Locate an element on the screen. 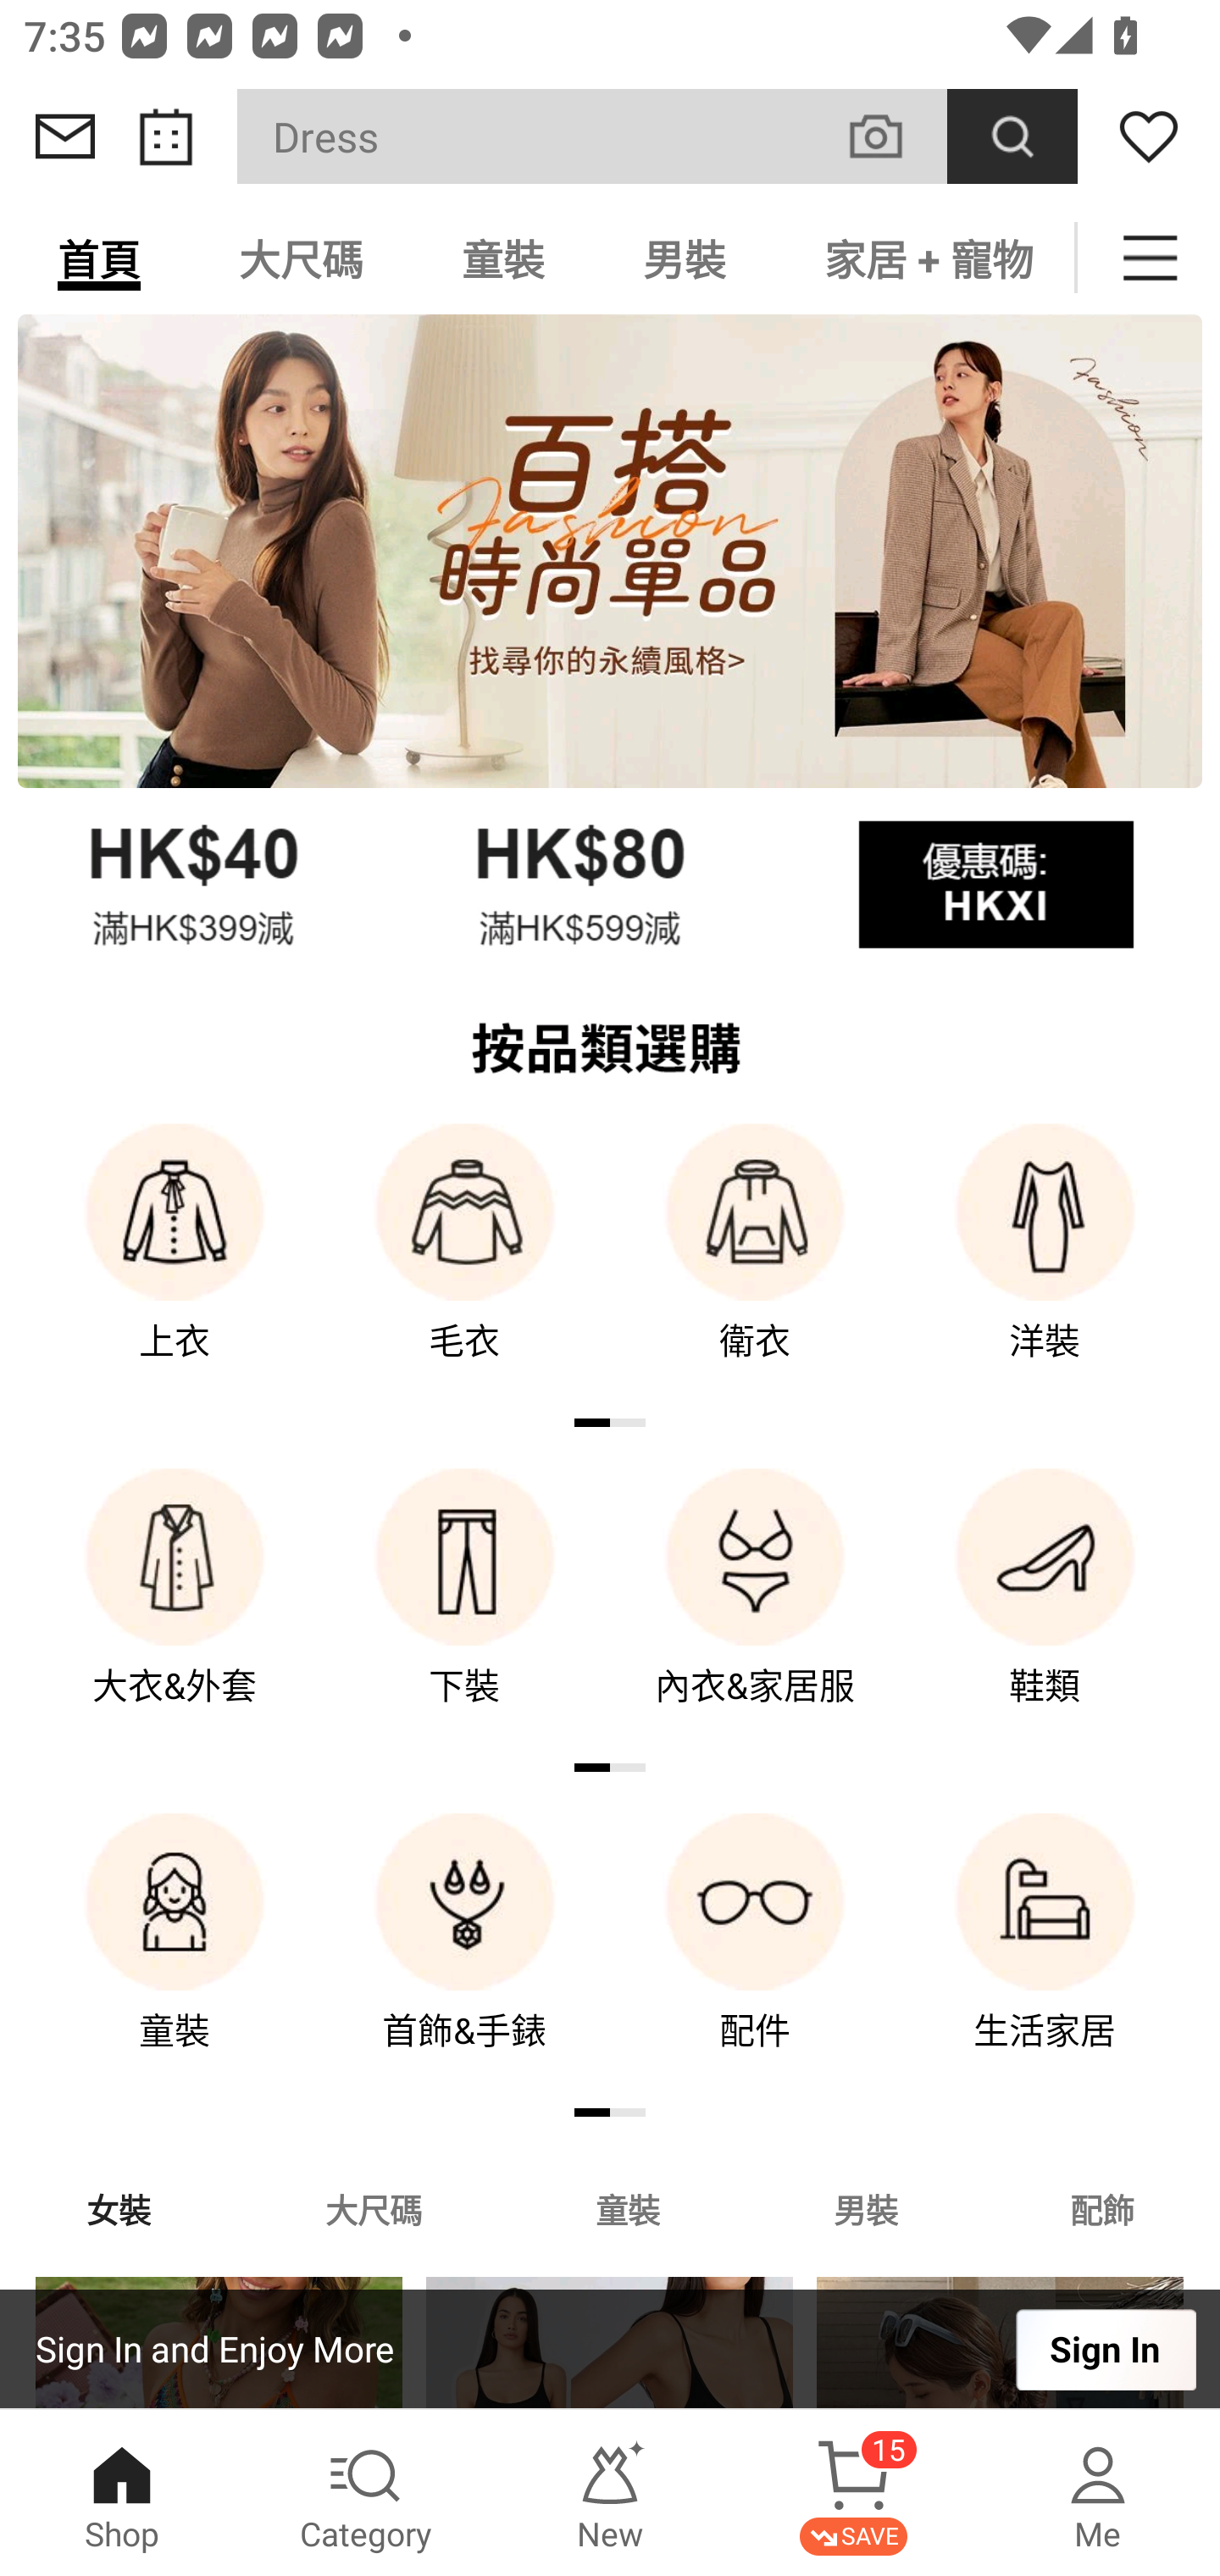 The image size is (1220, 2576). 生活家居 is located at coordinates (1045, 1955).